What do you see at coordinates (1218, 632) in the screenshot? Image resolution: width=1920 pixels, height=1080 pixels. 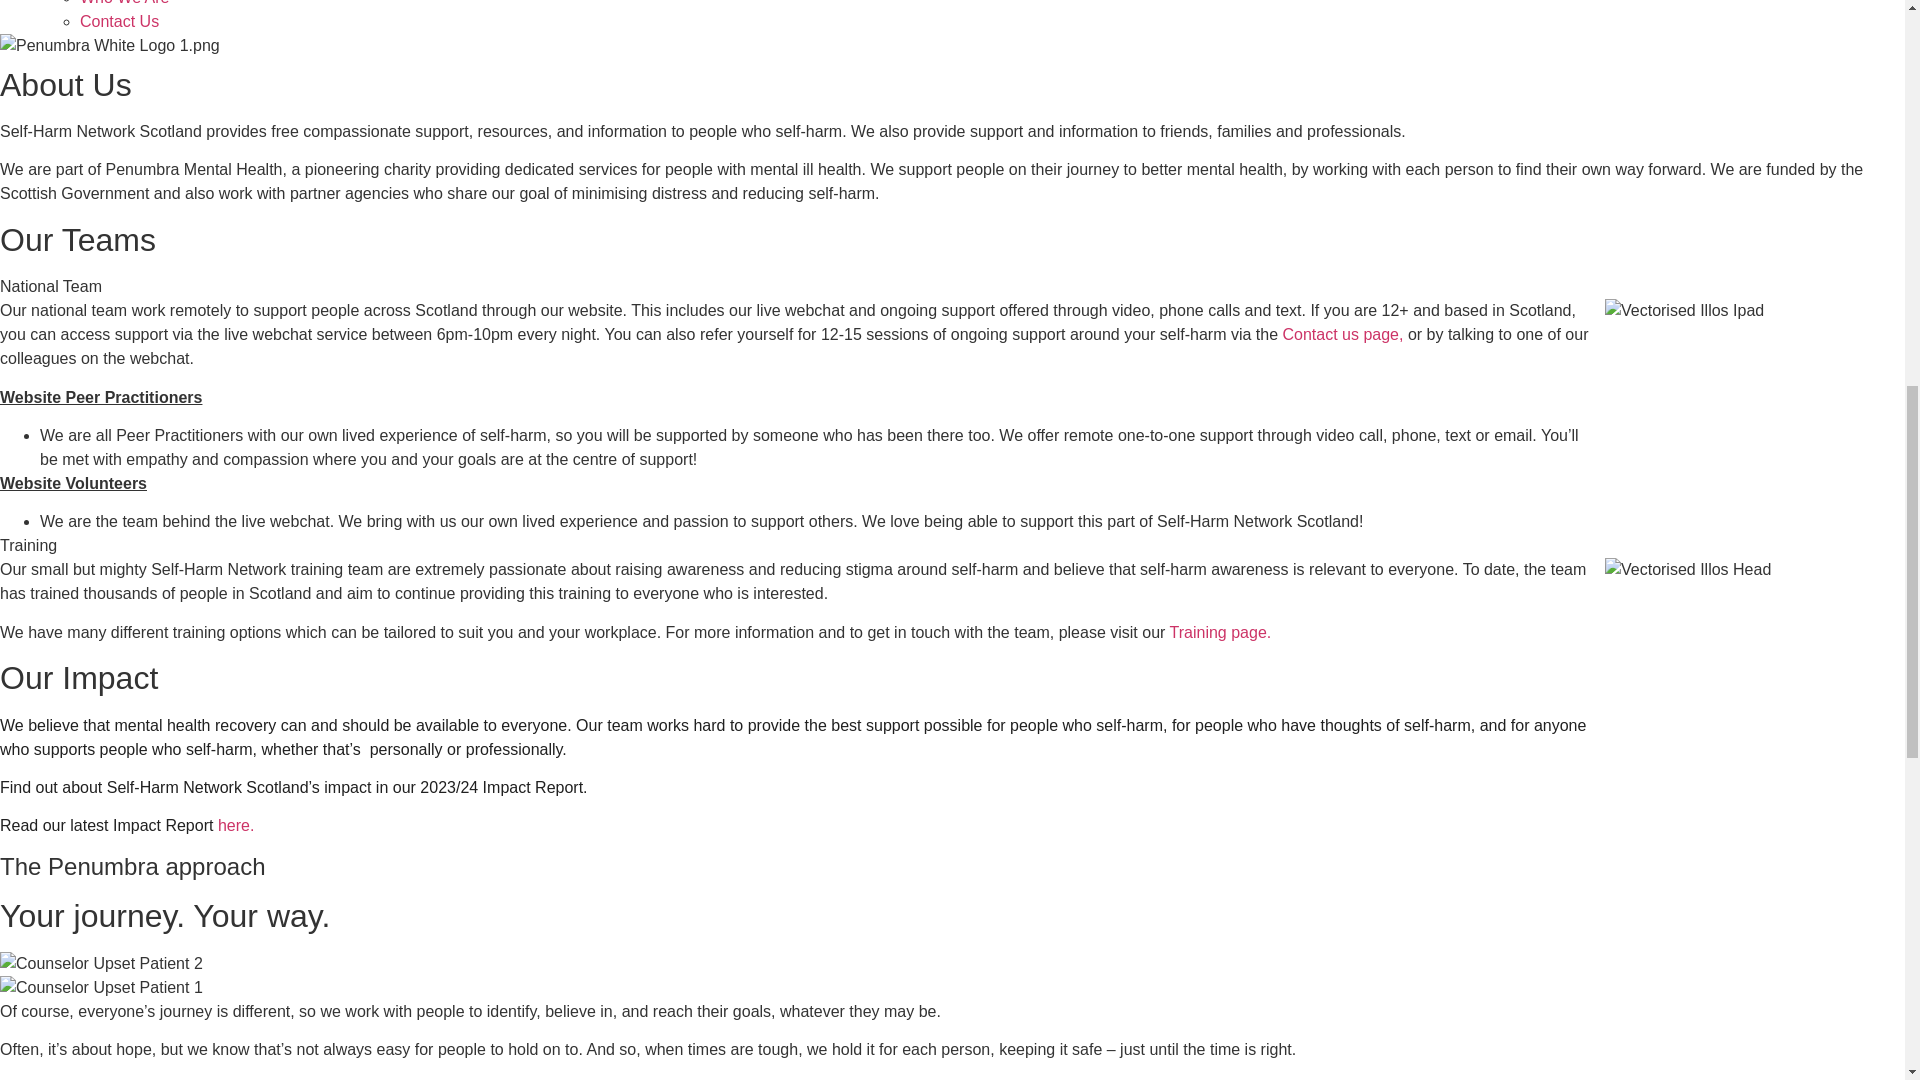 I see `Training page.` at bounding box center [1218, 632].